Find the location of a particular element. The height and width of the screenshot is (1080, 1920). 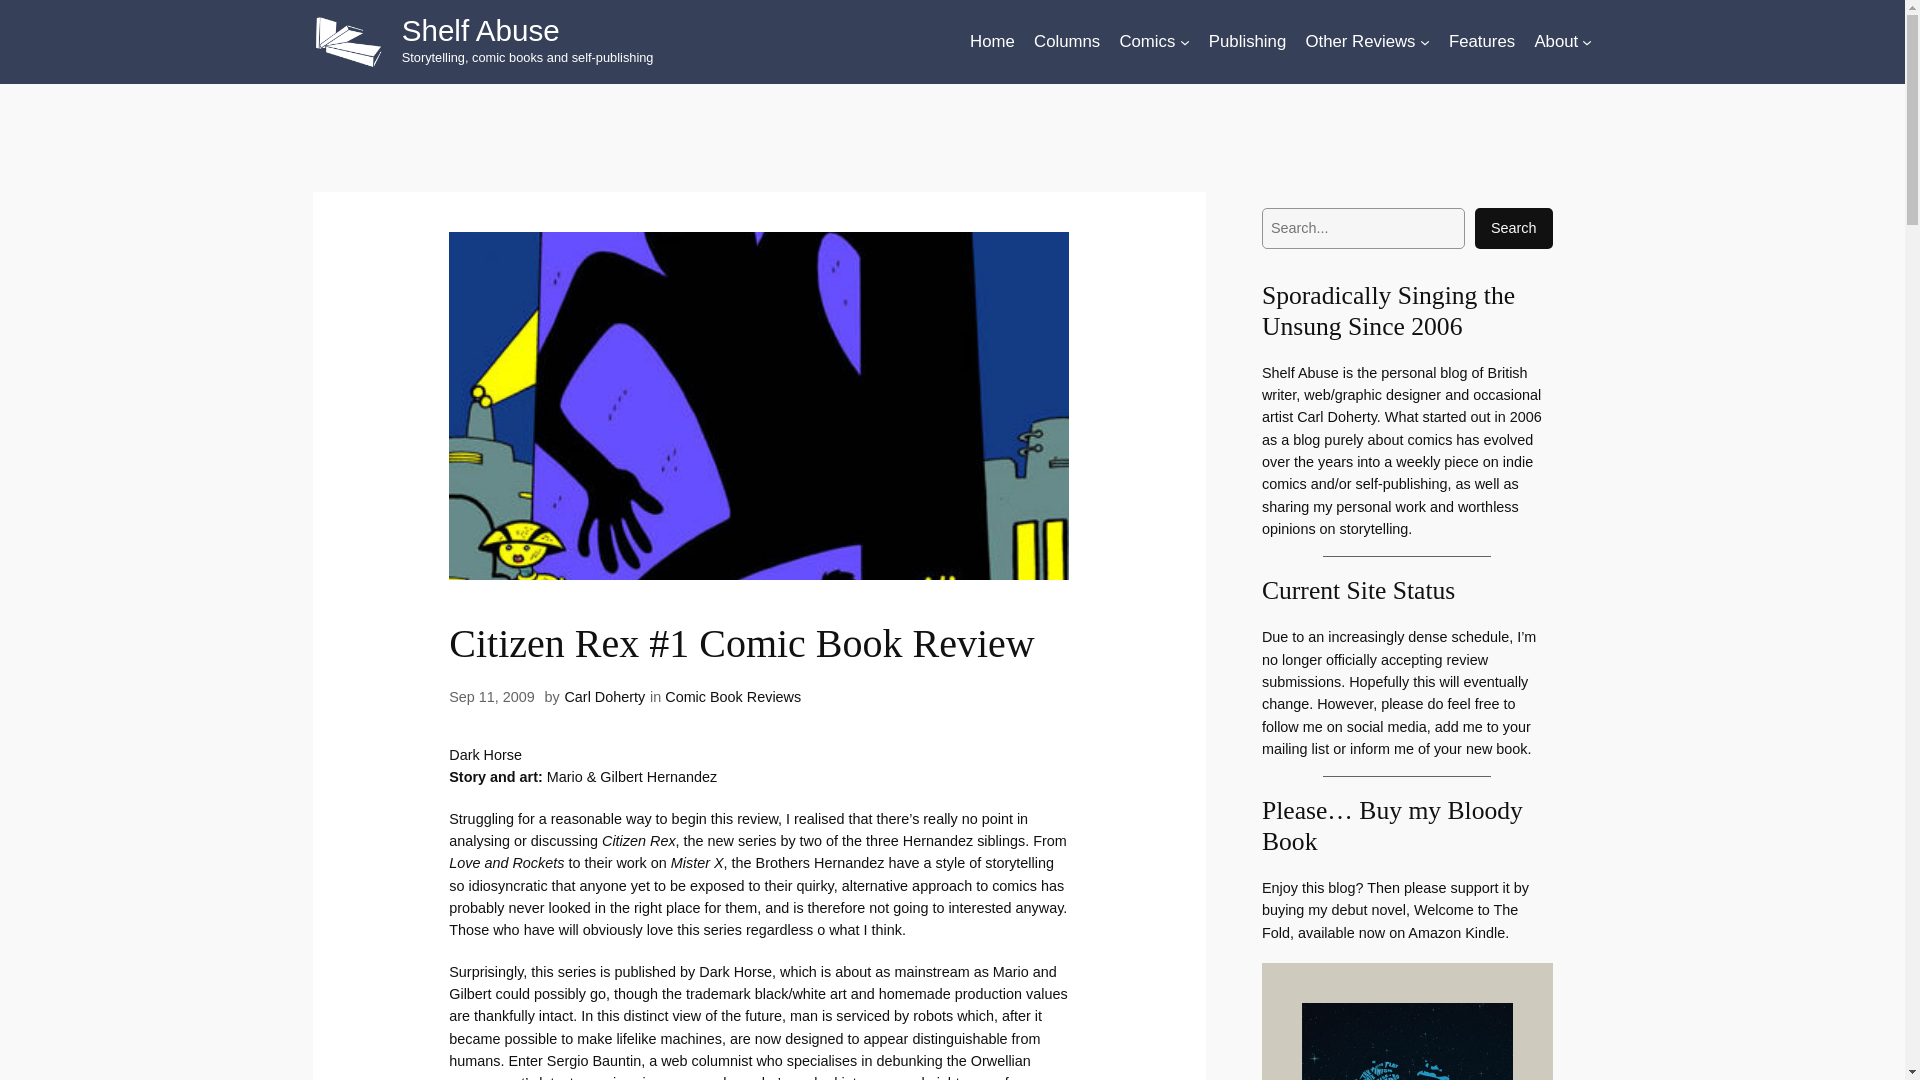

Columns is located at coordinates (1067, 42).